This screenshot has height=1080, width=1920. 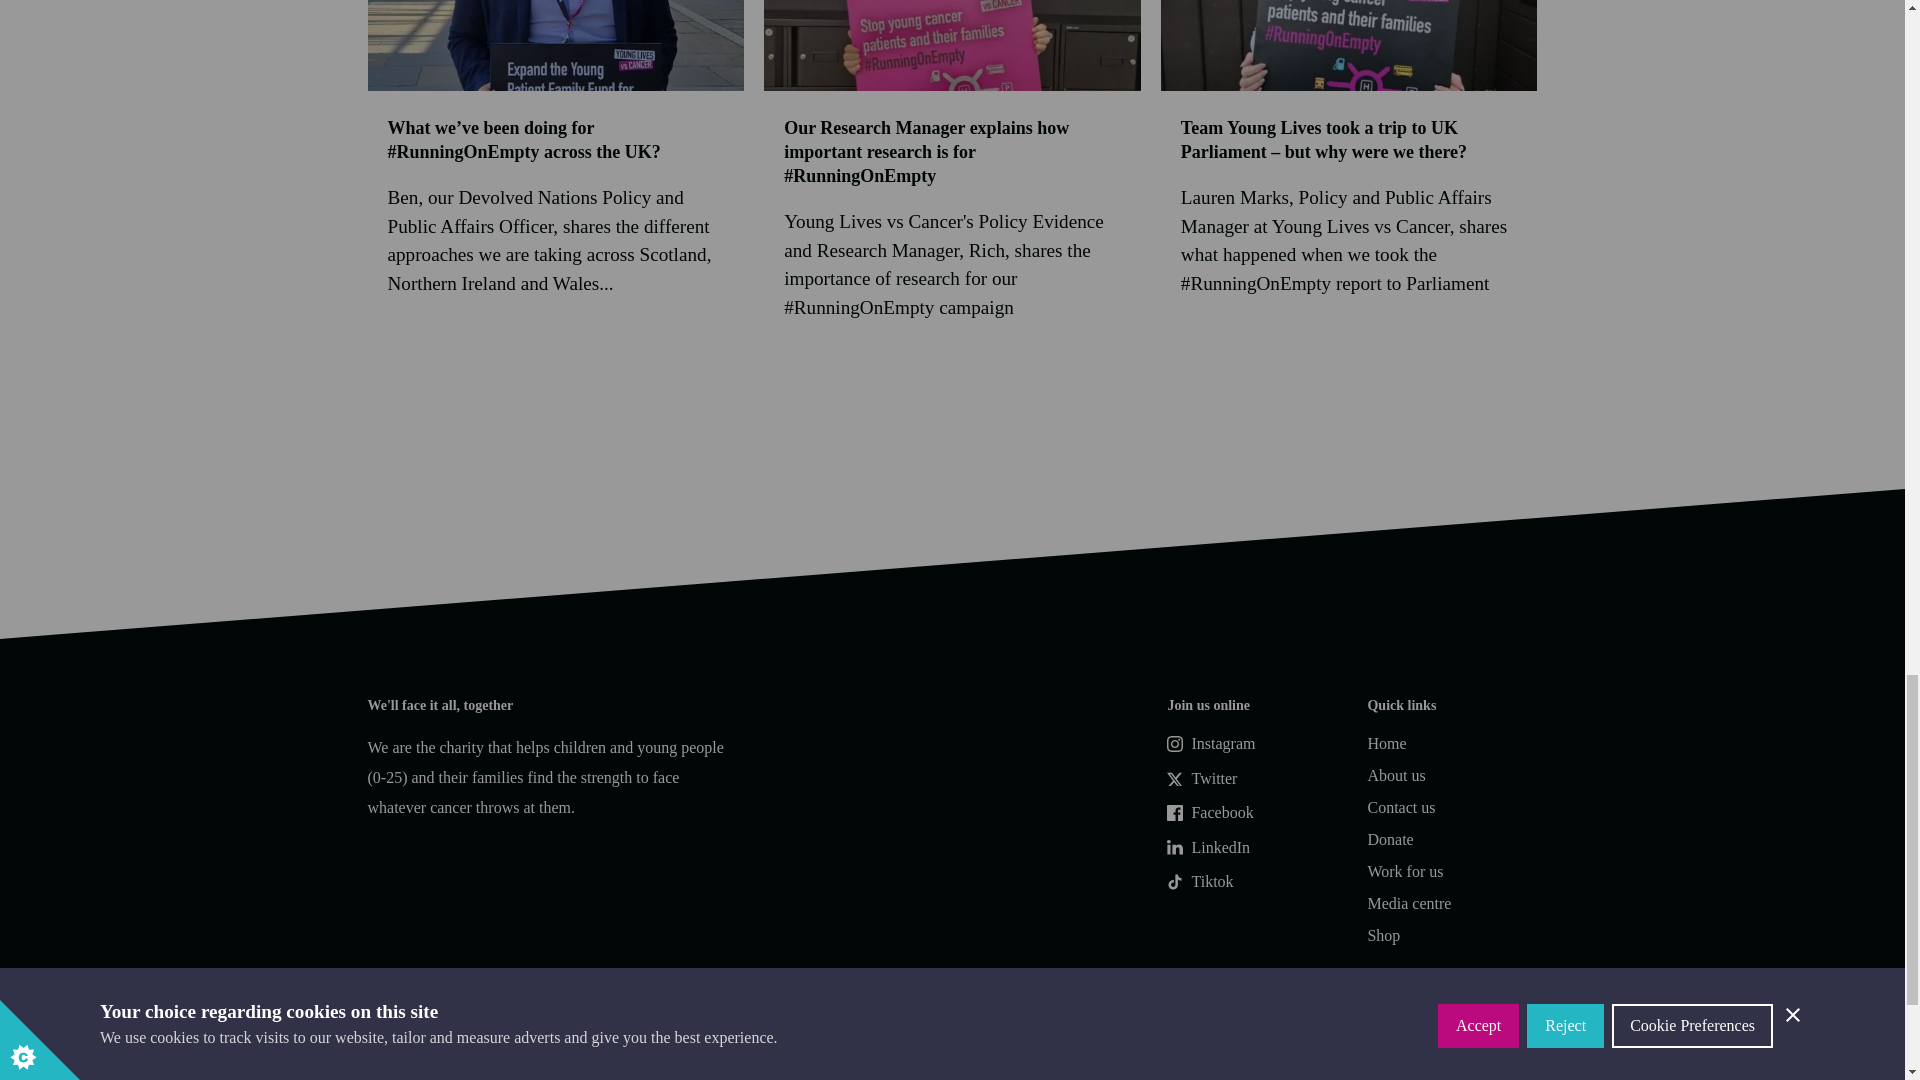 I want to click on Twitter, so click(x=1202, y=778).